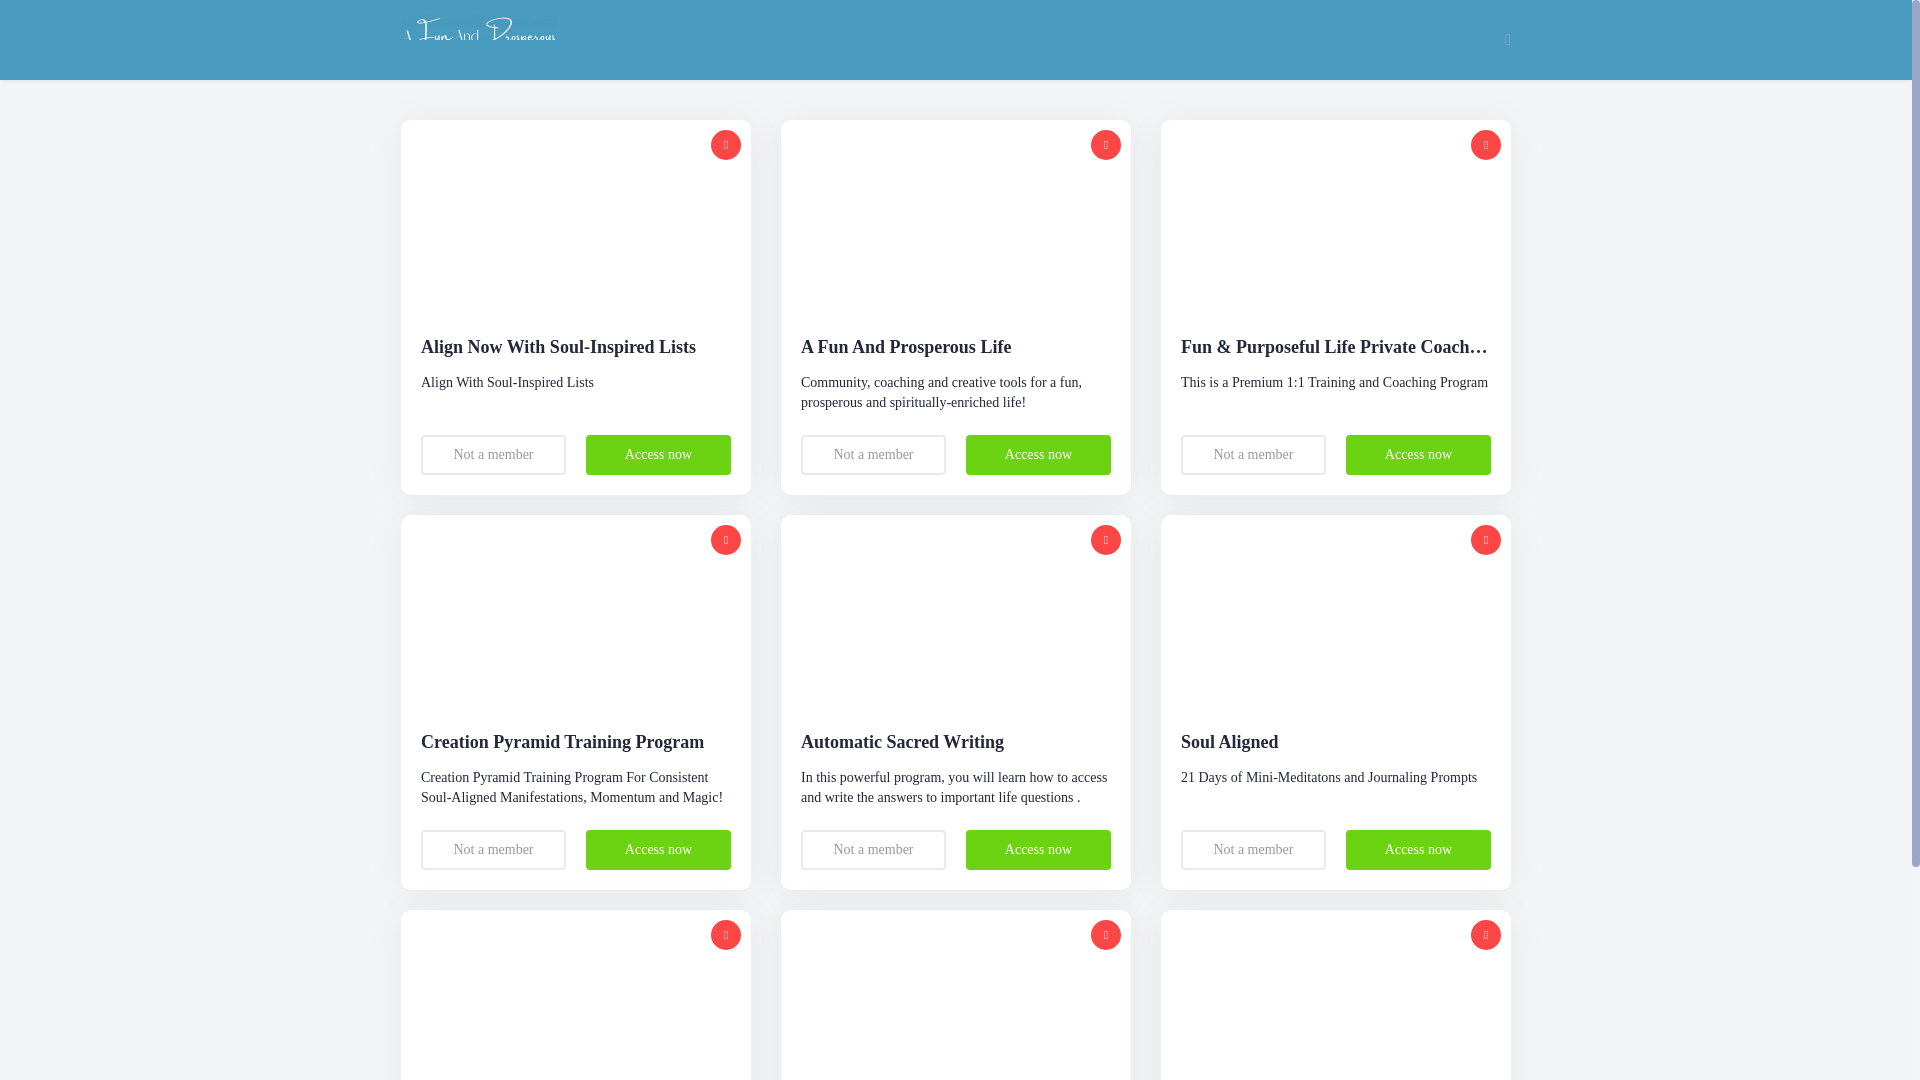  I want to click on Access now, so click(1038, 850).